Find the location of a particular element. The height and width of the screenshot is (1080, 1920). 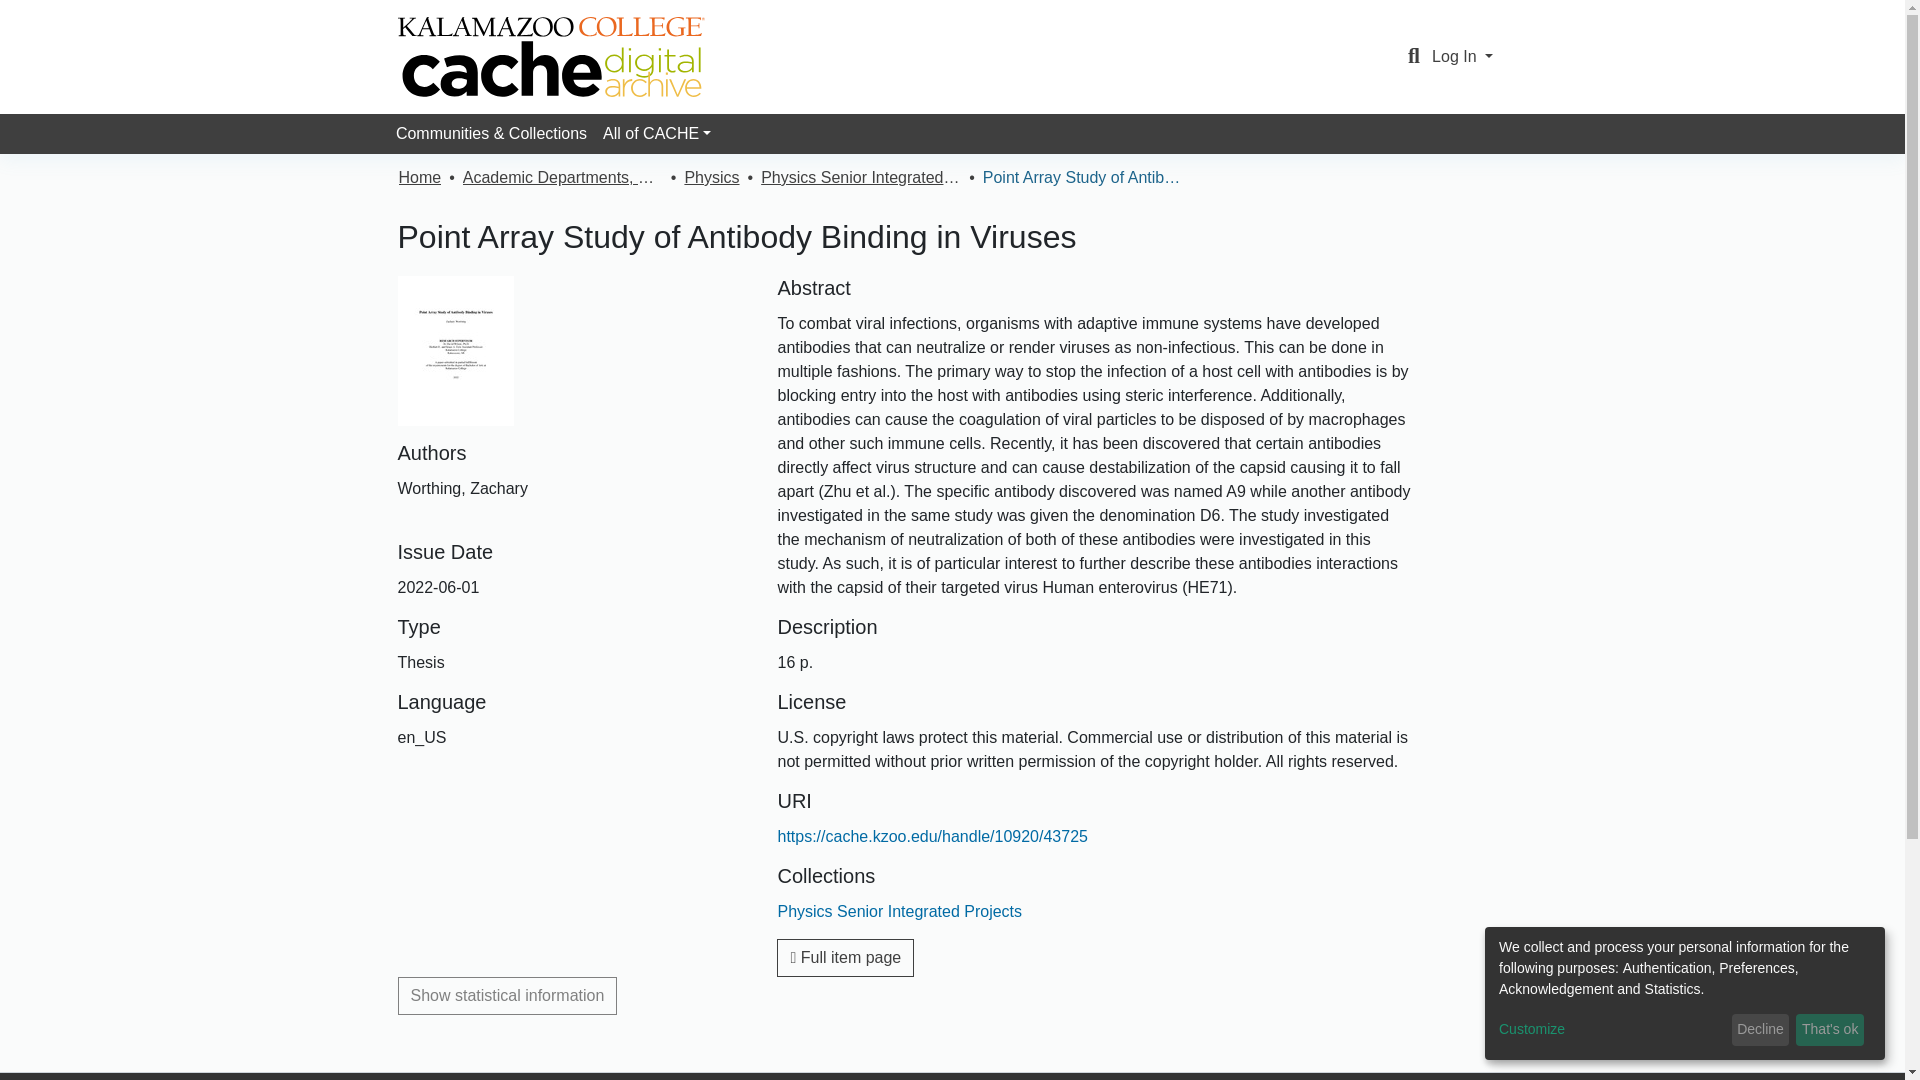

Search is located at coordinates (1414, 57).